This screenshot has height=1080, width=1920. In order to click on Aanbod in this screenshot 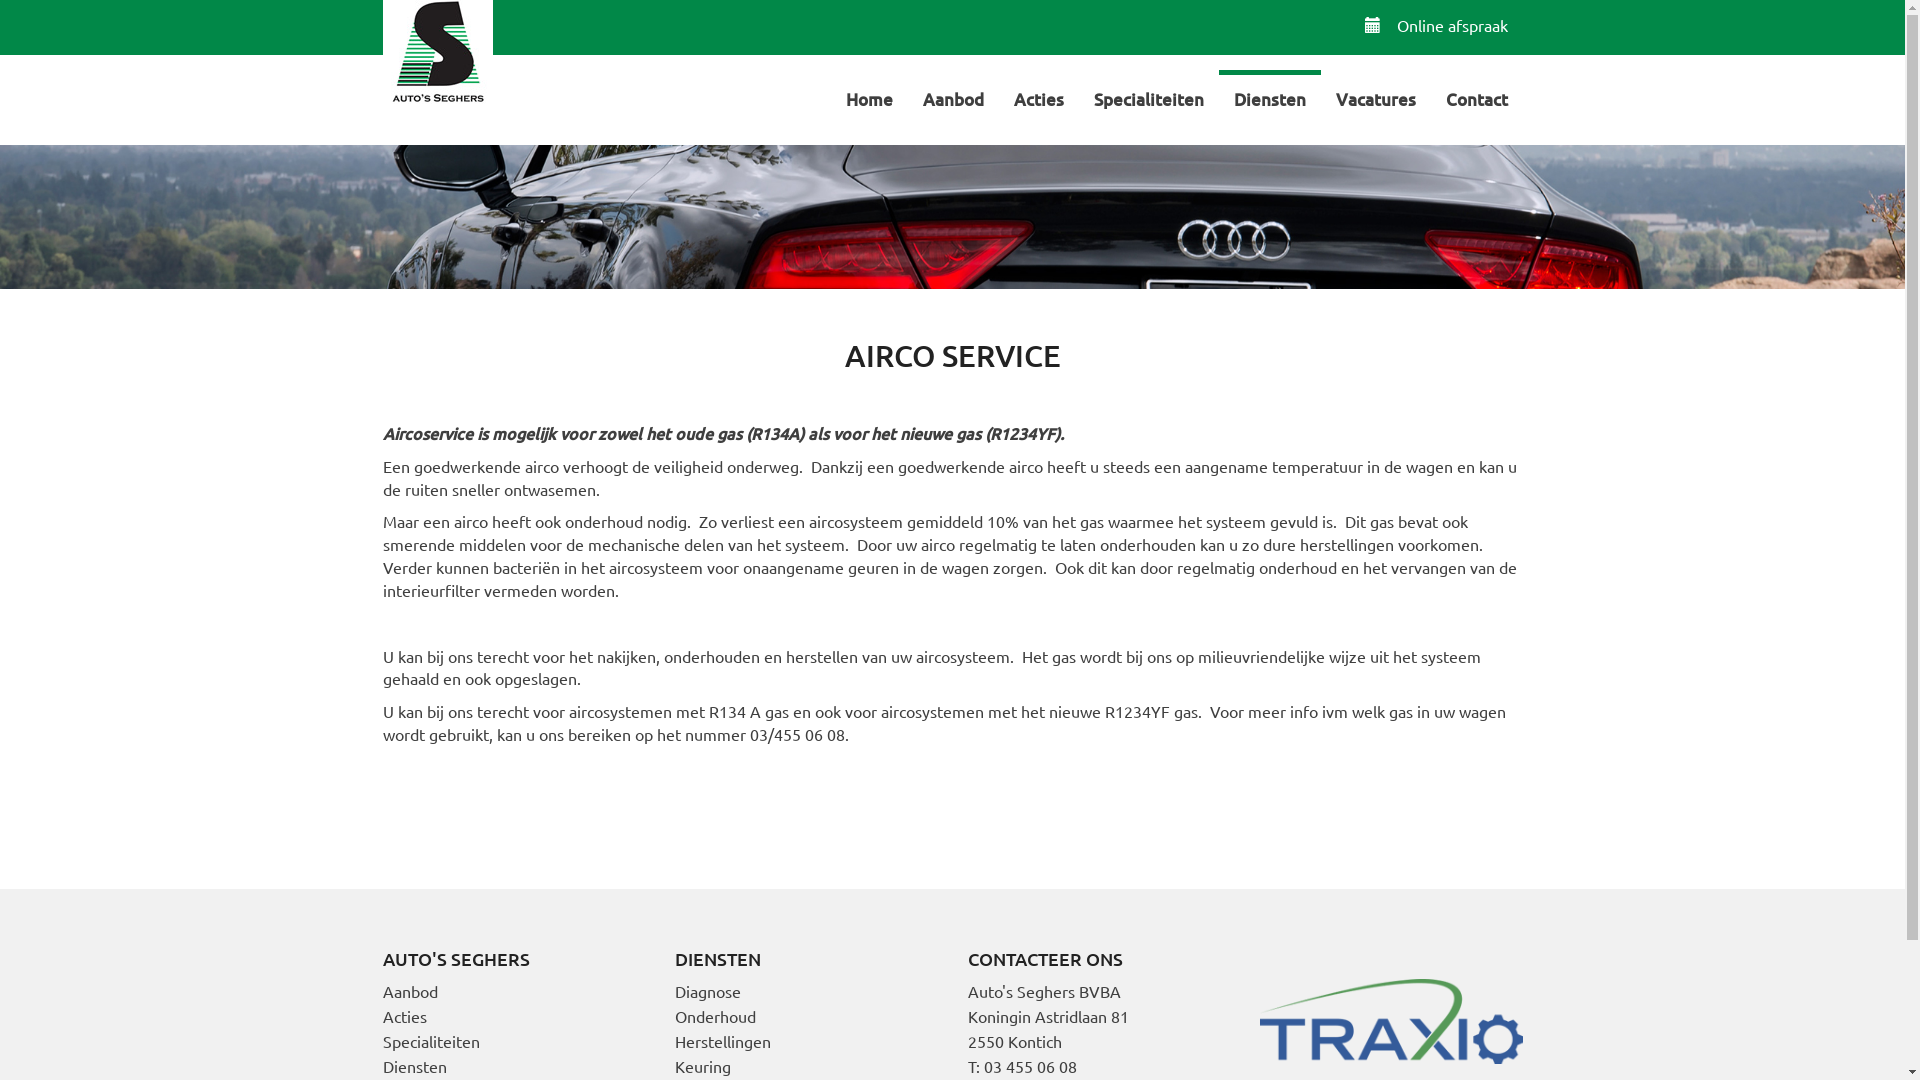, I will do `click(410, 991)`.